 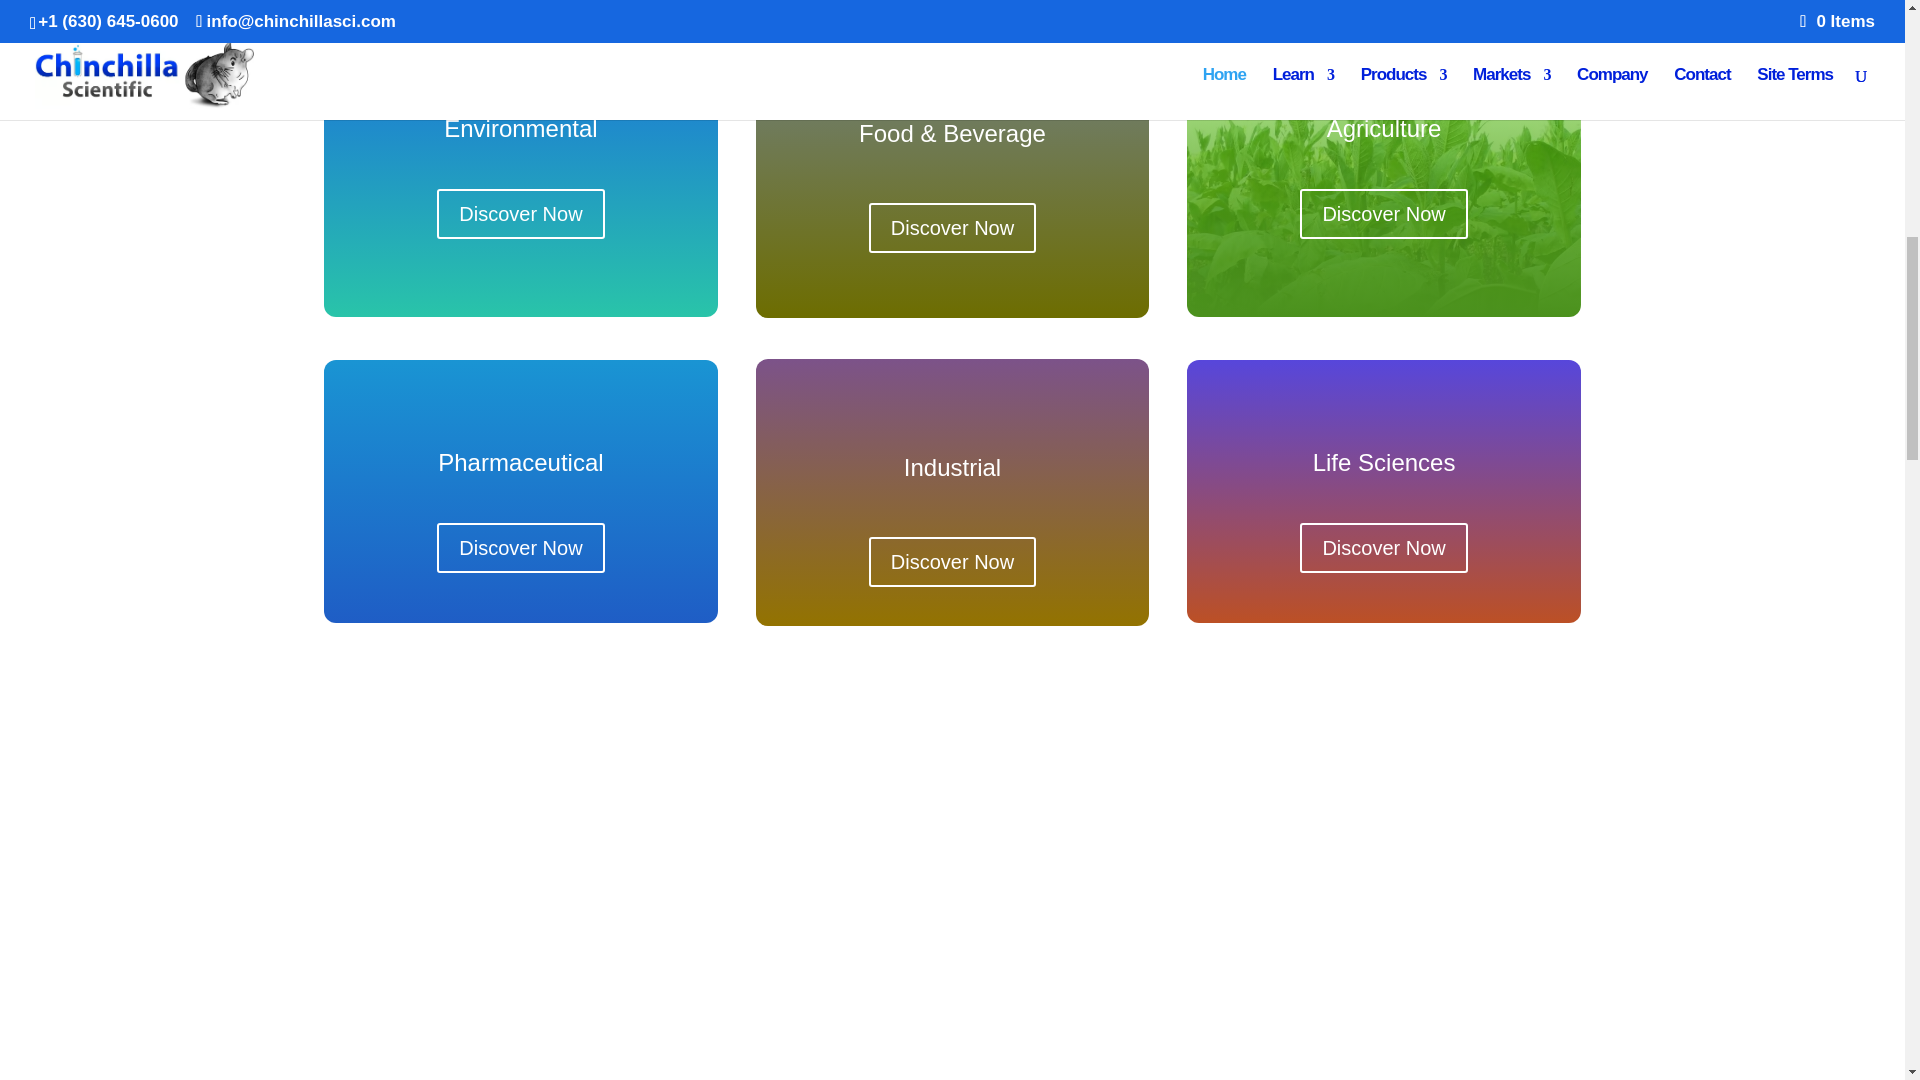 I want to click on Discover Now, so click(x=520, y=214).